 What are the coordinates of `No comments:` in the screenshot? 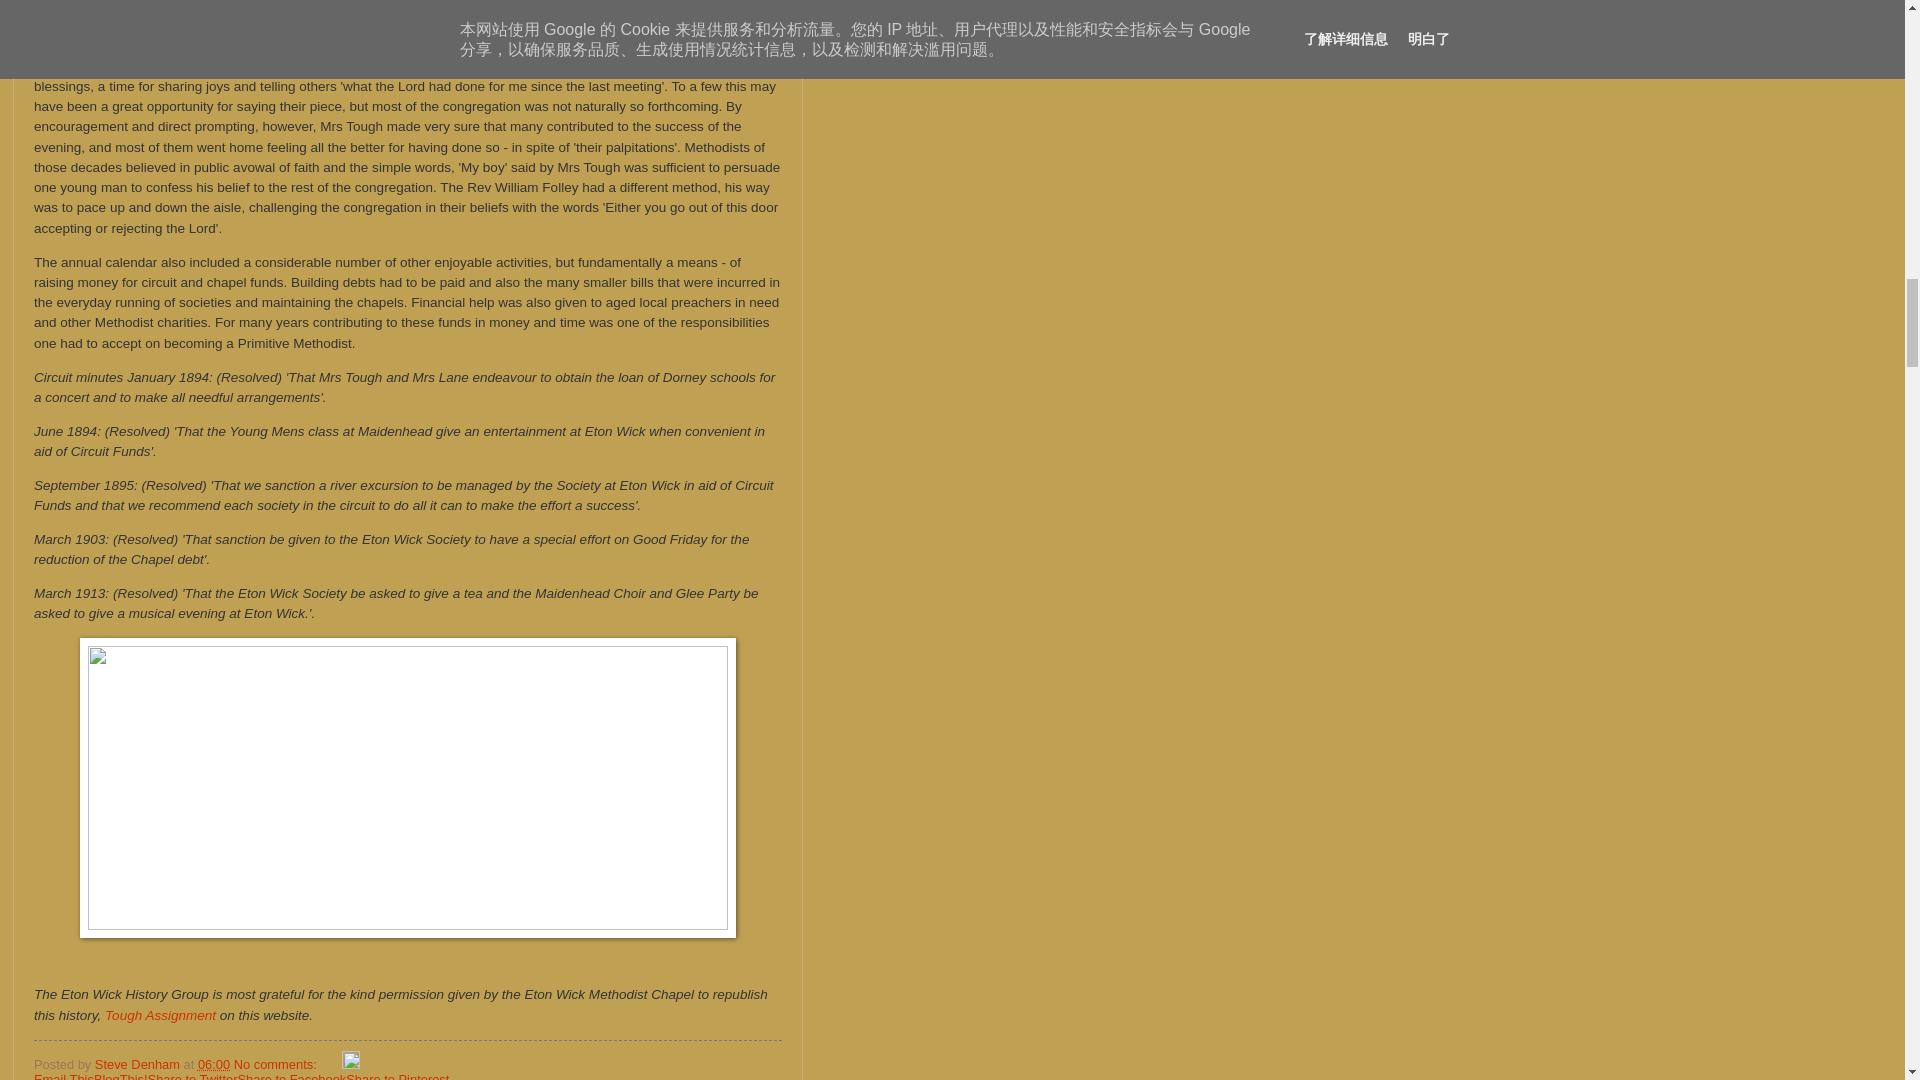 It's located at (277, 1064).